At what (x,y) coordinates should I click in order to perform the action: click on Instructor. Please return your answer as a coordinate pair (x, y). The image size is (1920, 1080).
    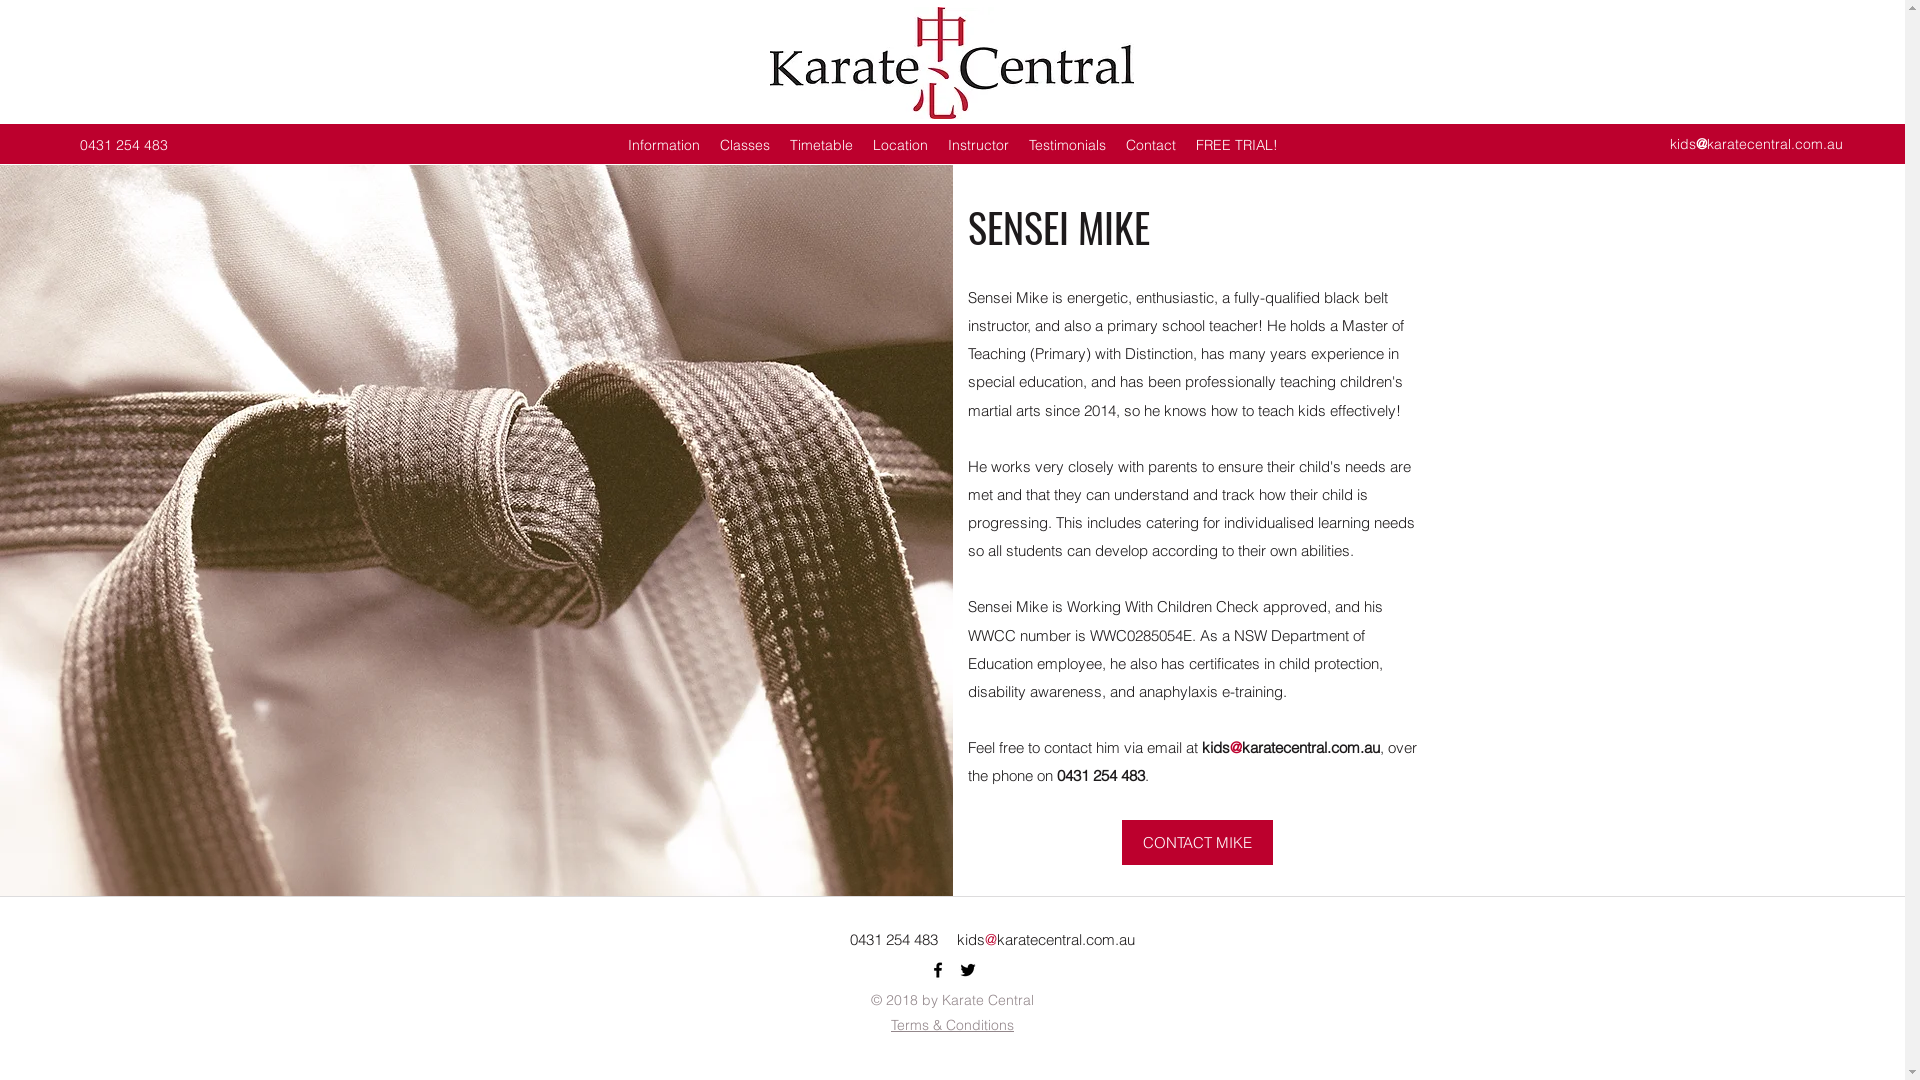
    Looking at the image, I should click on (978, 145).